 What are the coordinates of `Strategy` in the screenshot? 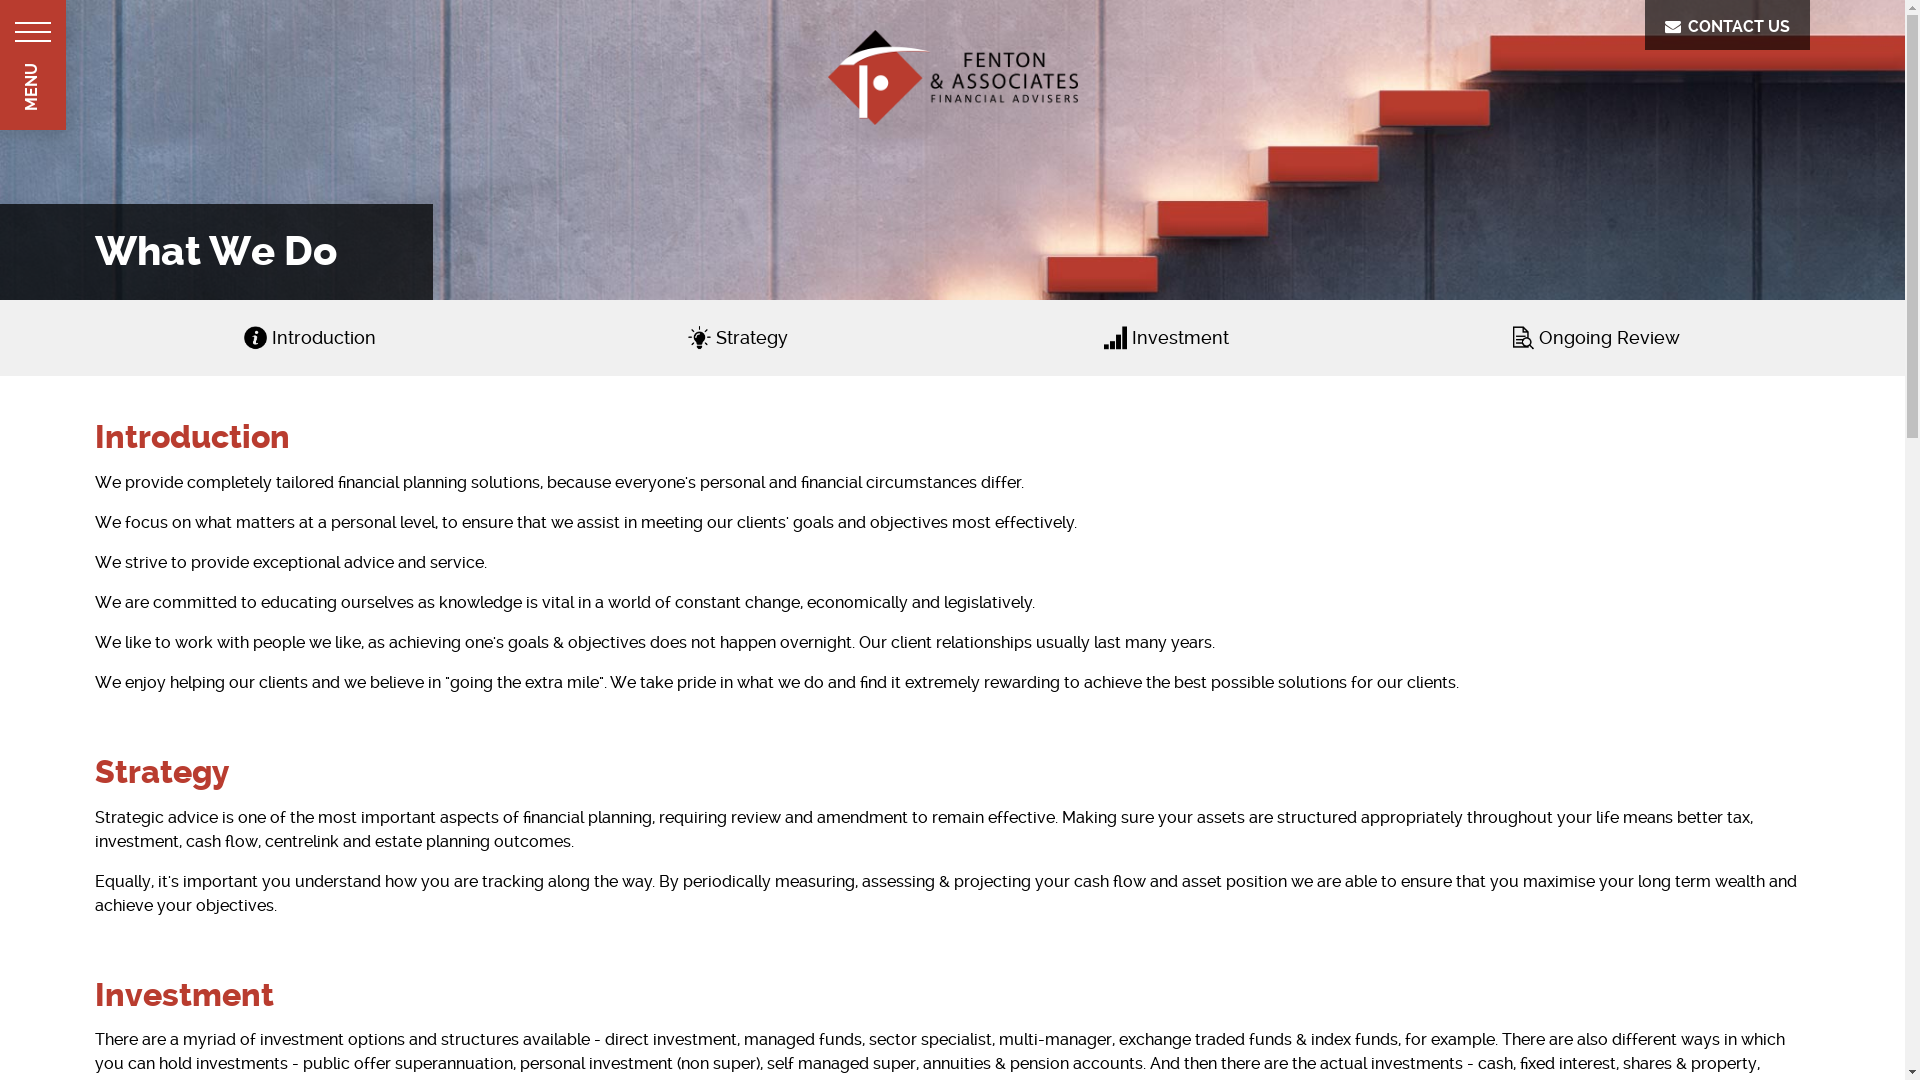 It's located at (738, 338).